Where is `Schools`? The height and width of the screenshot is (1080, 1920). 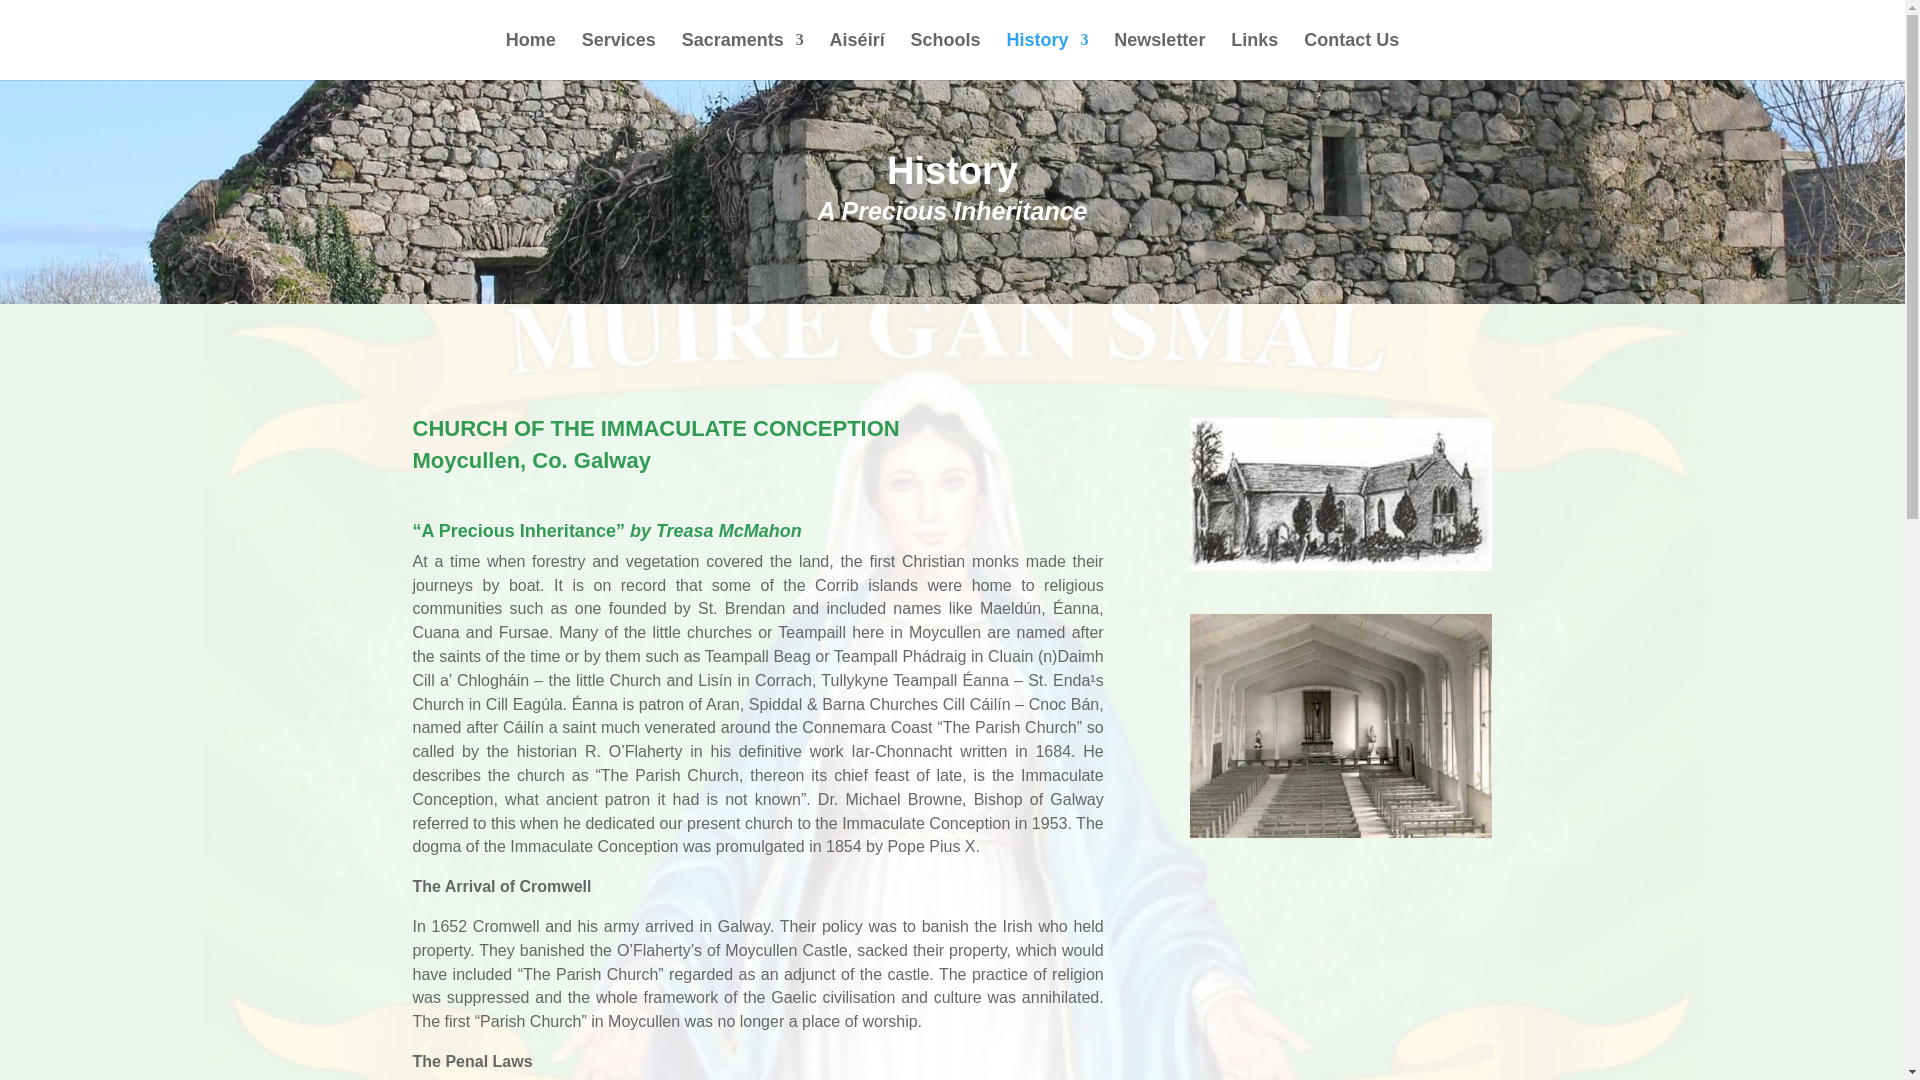
Schools is located at coordinates (946, 56).